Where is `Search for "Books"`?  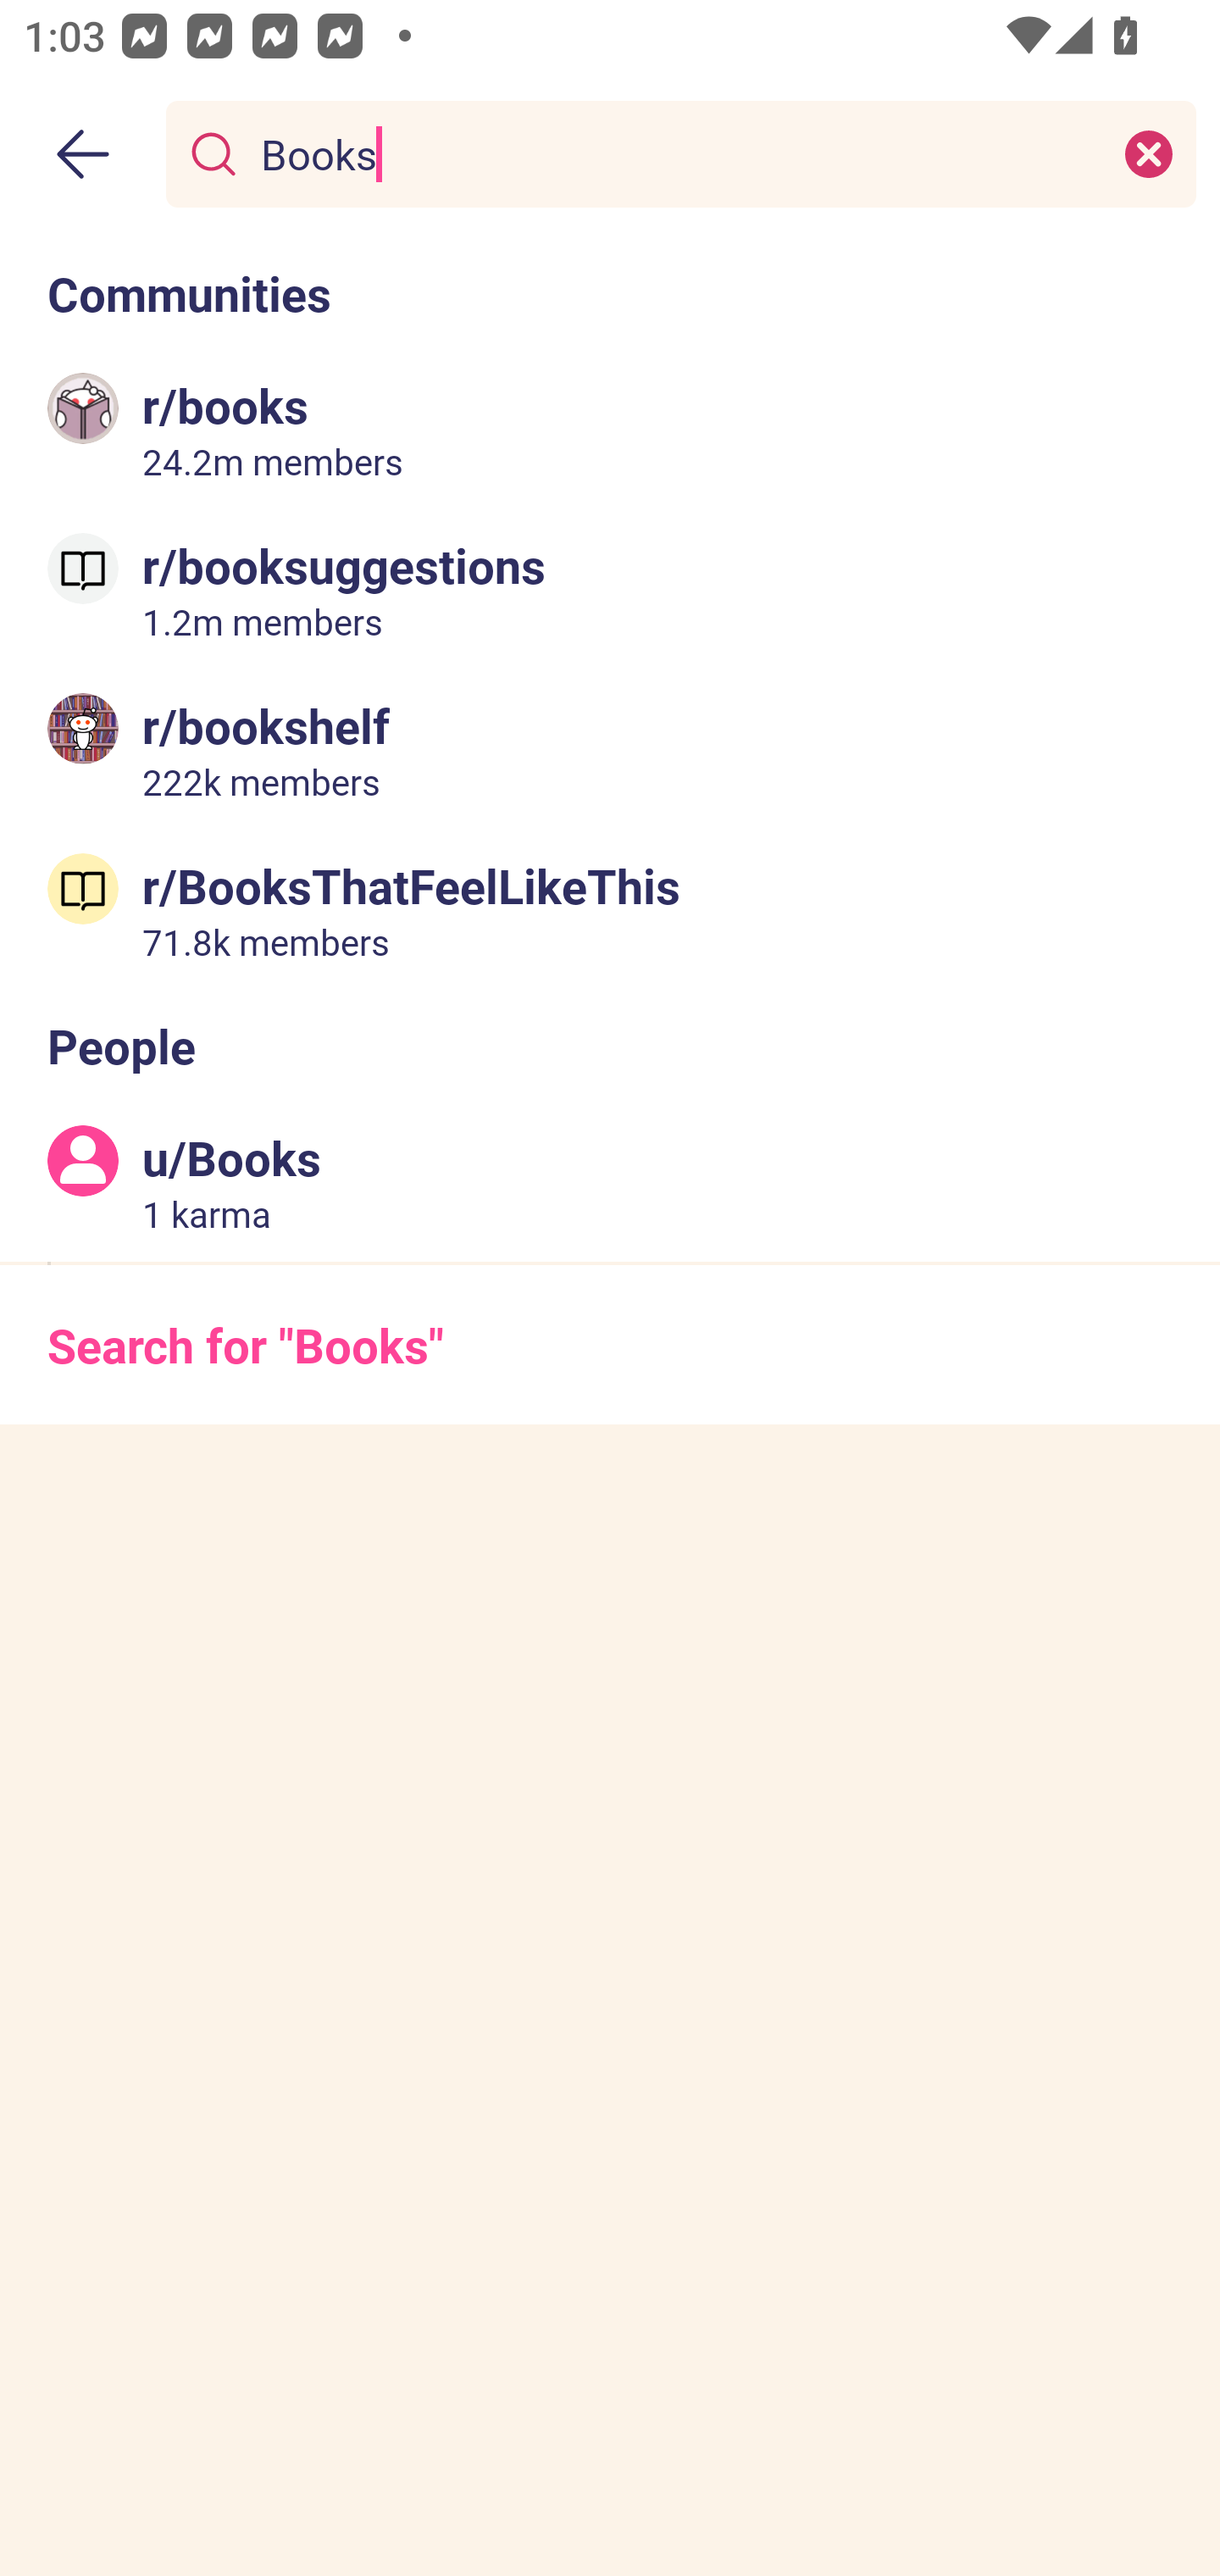
Search for "Books" is located at coordinates (610, 1344).